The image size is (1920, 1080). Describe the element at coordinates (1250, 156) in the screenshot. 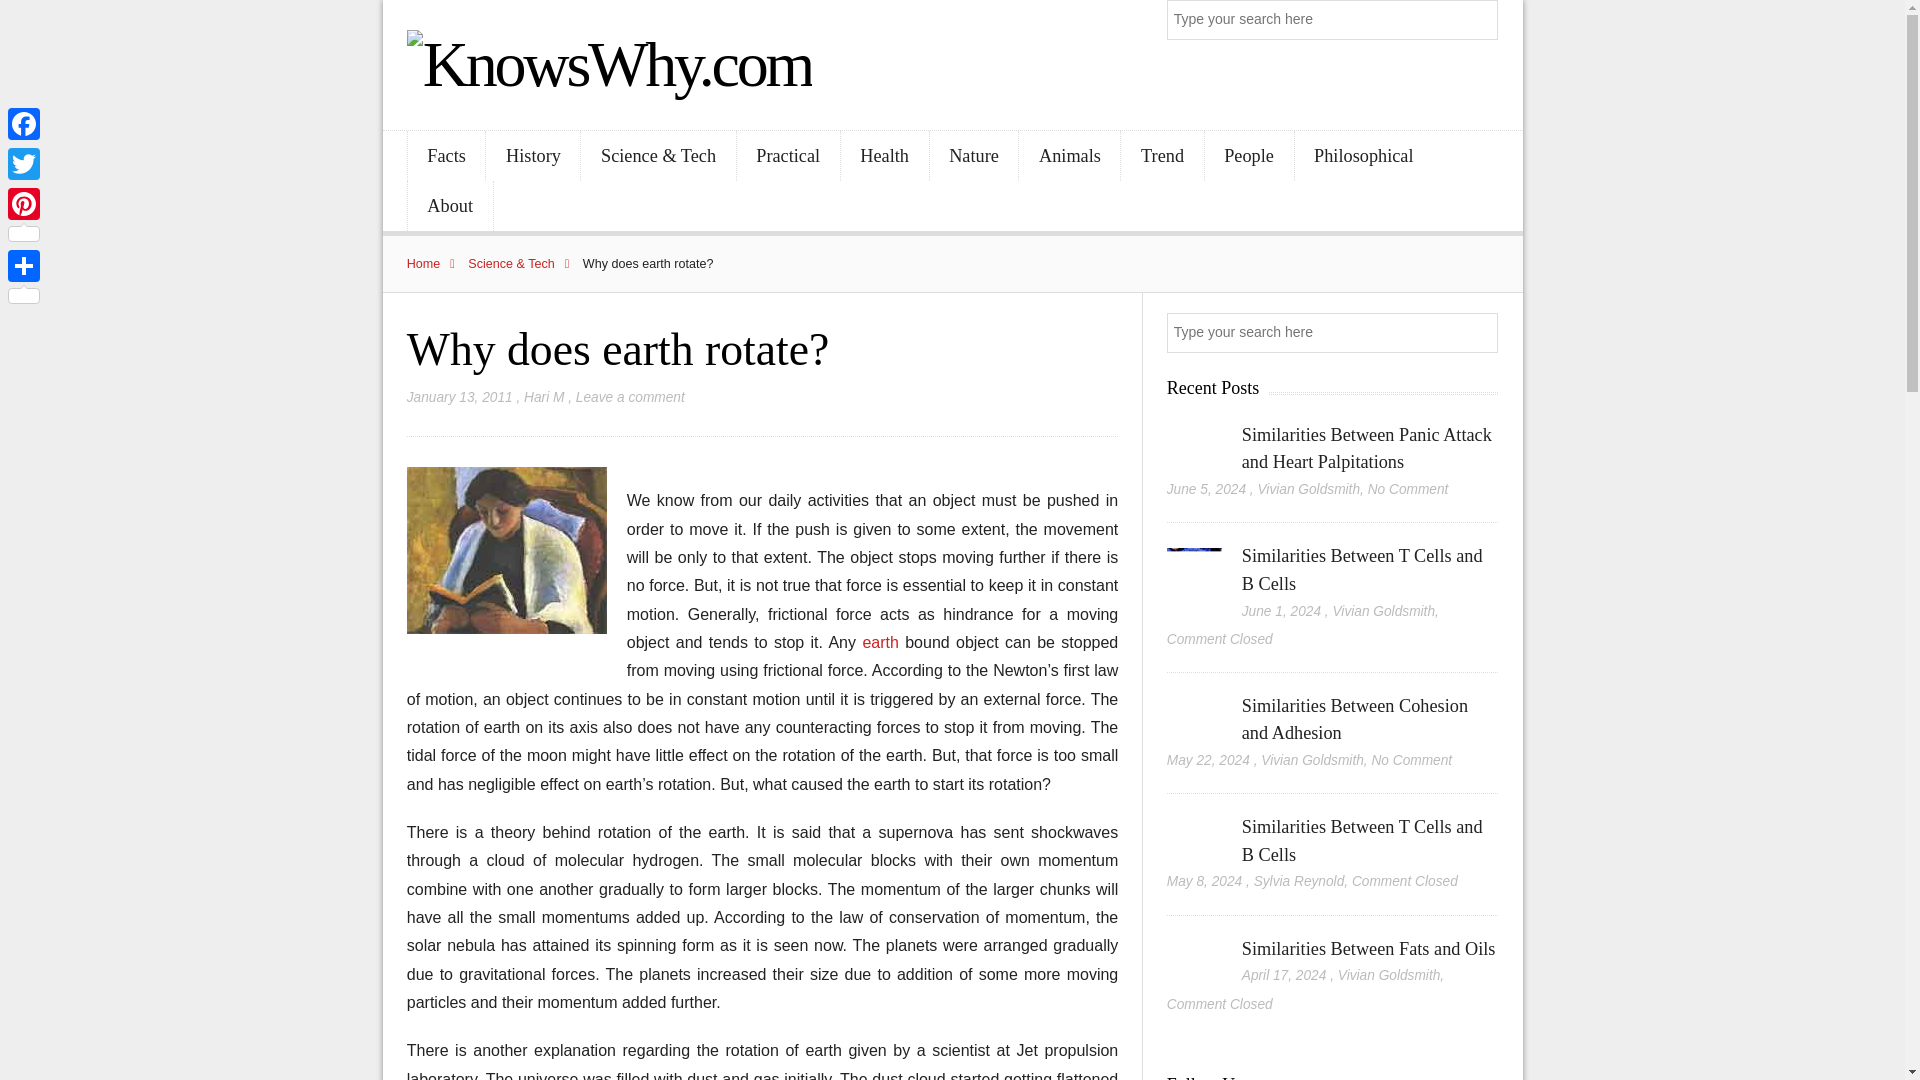

I see `People` at that location.